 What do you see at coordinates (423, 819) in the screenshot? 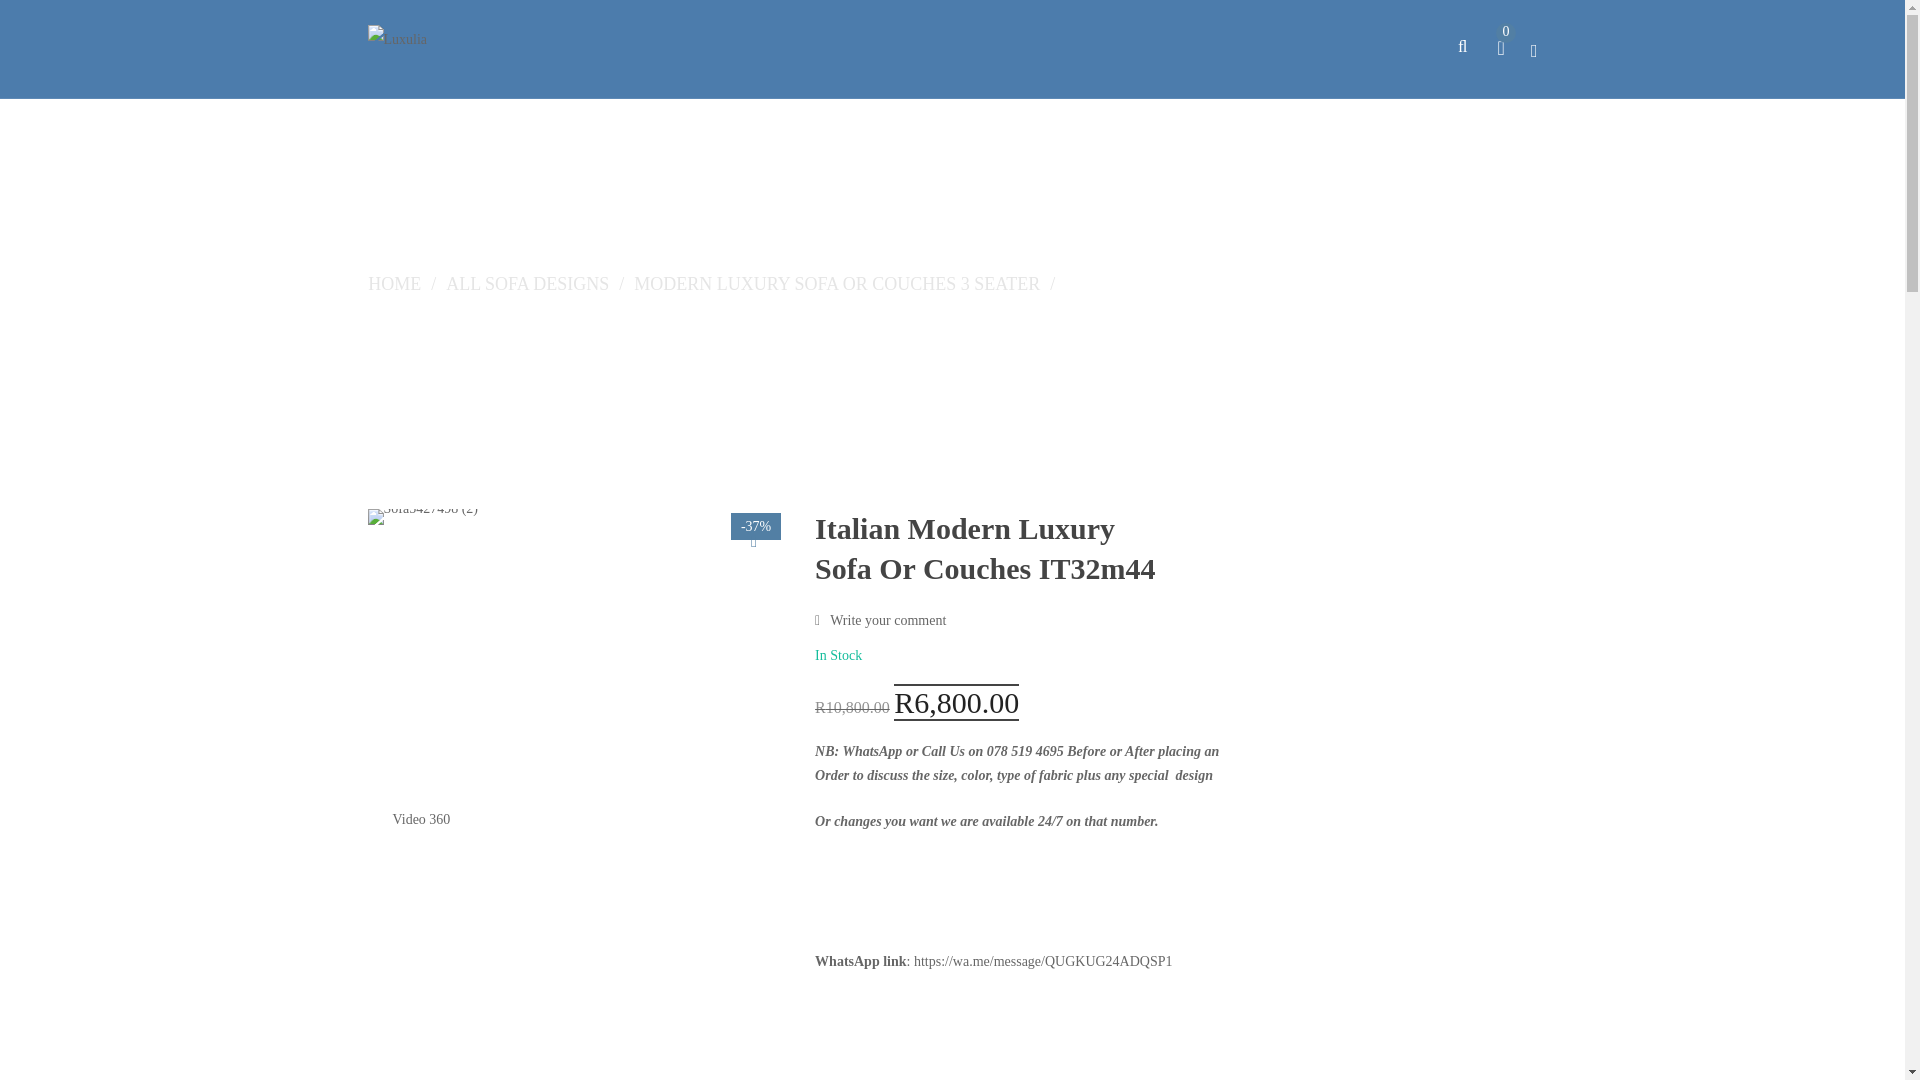
I see `Video 360` at bounding box center [423, 819].